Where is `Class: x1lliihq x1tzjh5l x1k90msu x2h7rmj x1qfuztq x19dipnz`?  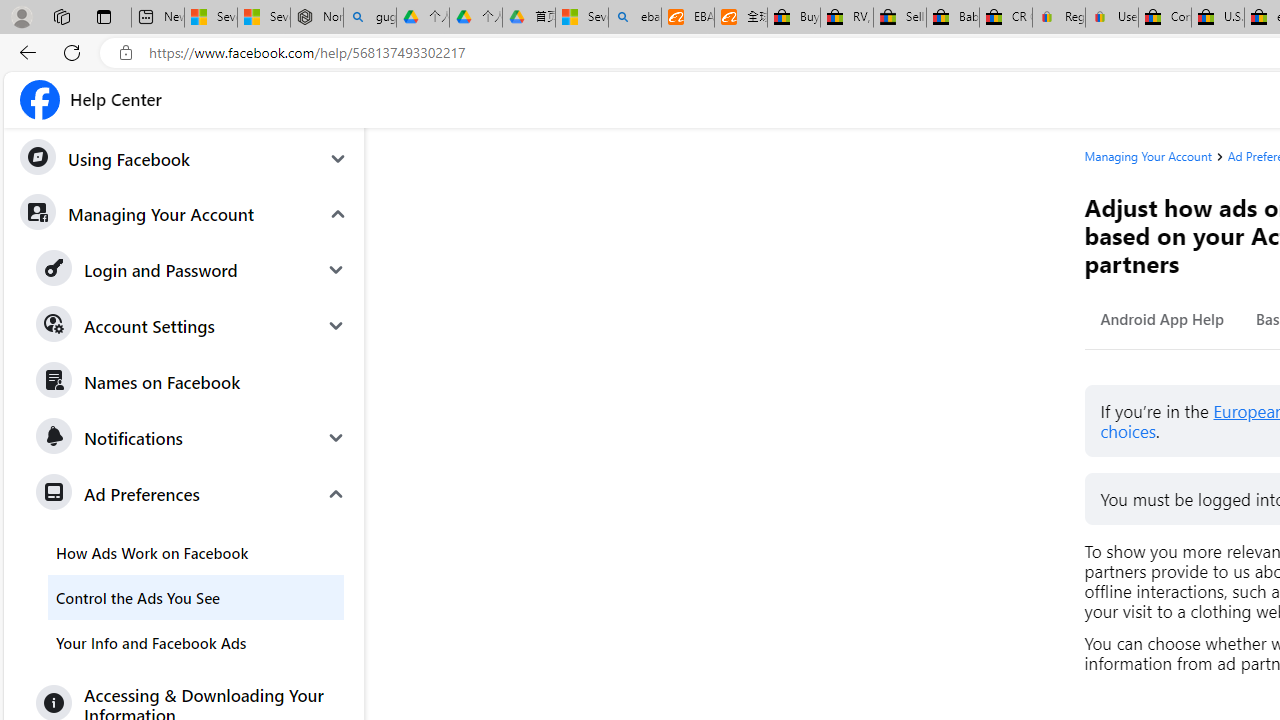 Class: x1lliihq x1tzjh5l x1k90msu x2h7rmj x1qfuztq x19dipnz is located at coordinates (40, 100).